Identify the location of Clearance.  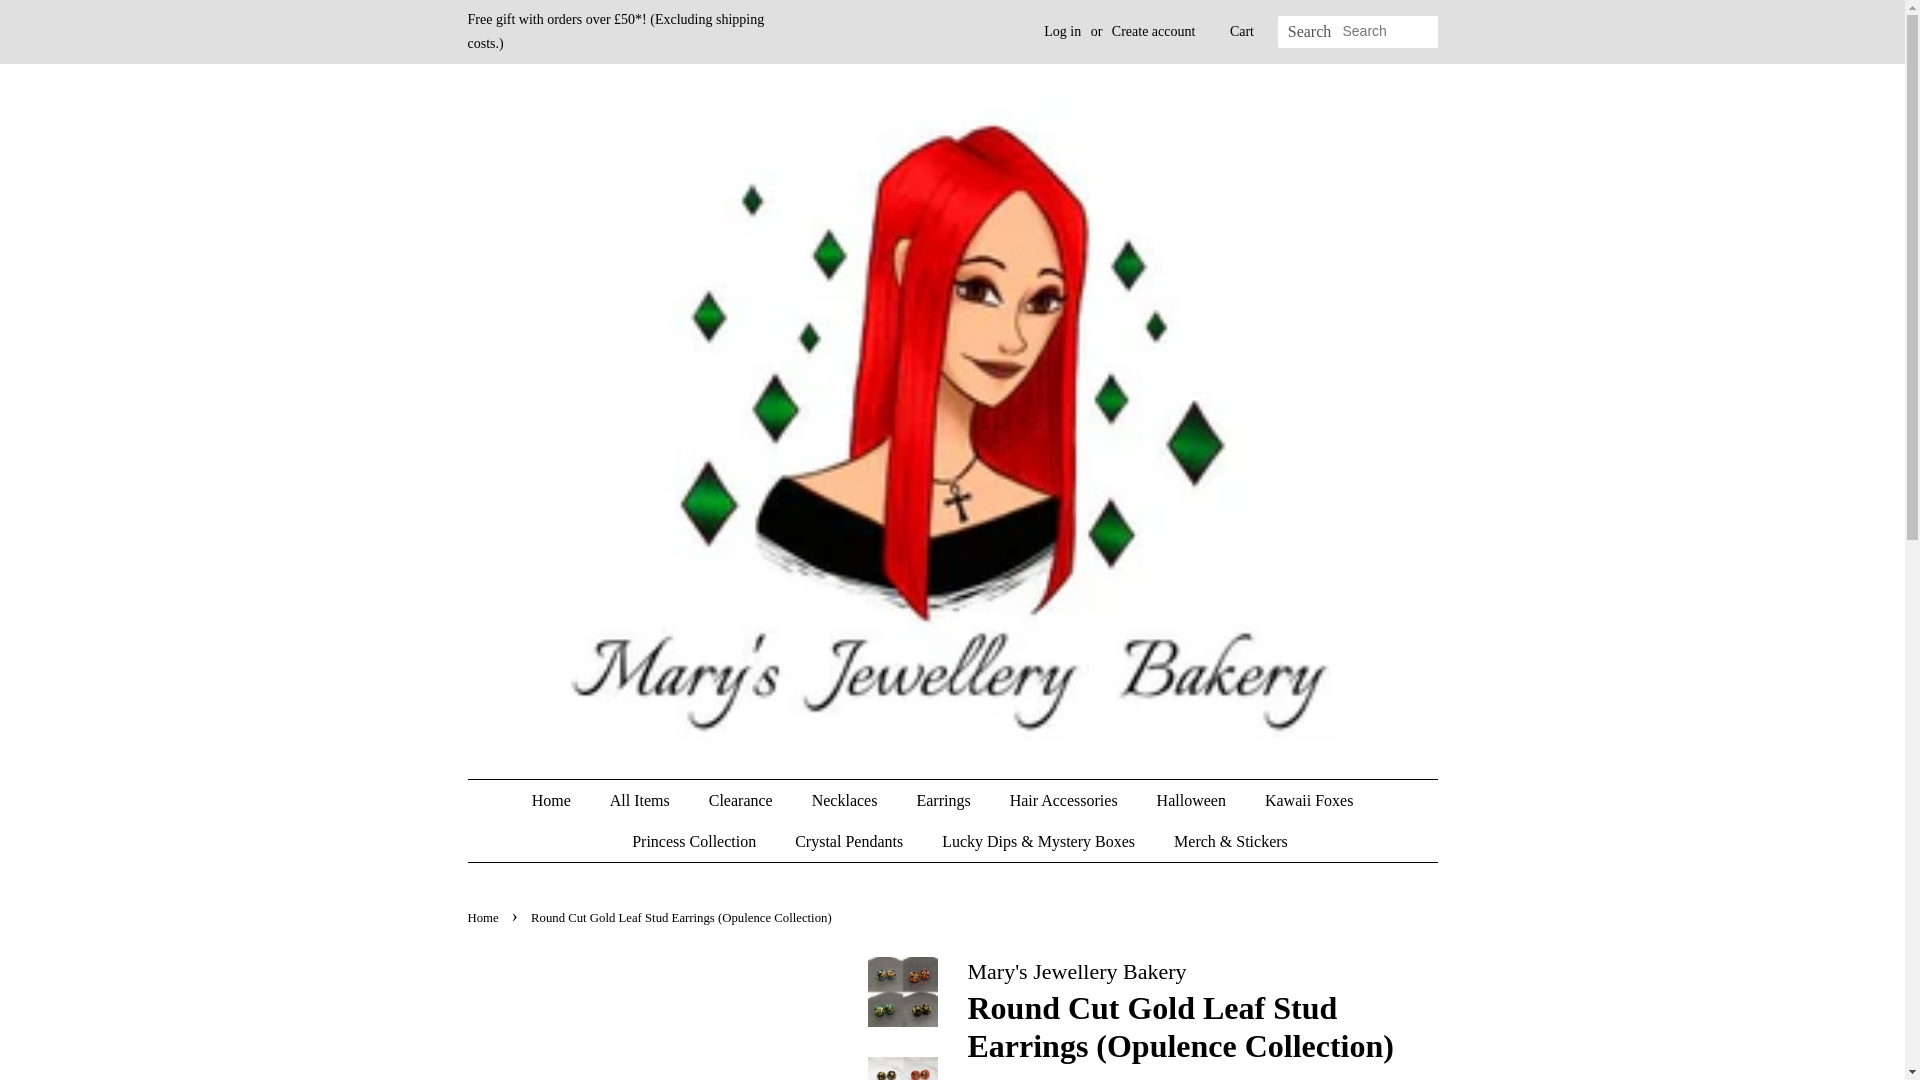
(742, 800).